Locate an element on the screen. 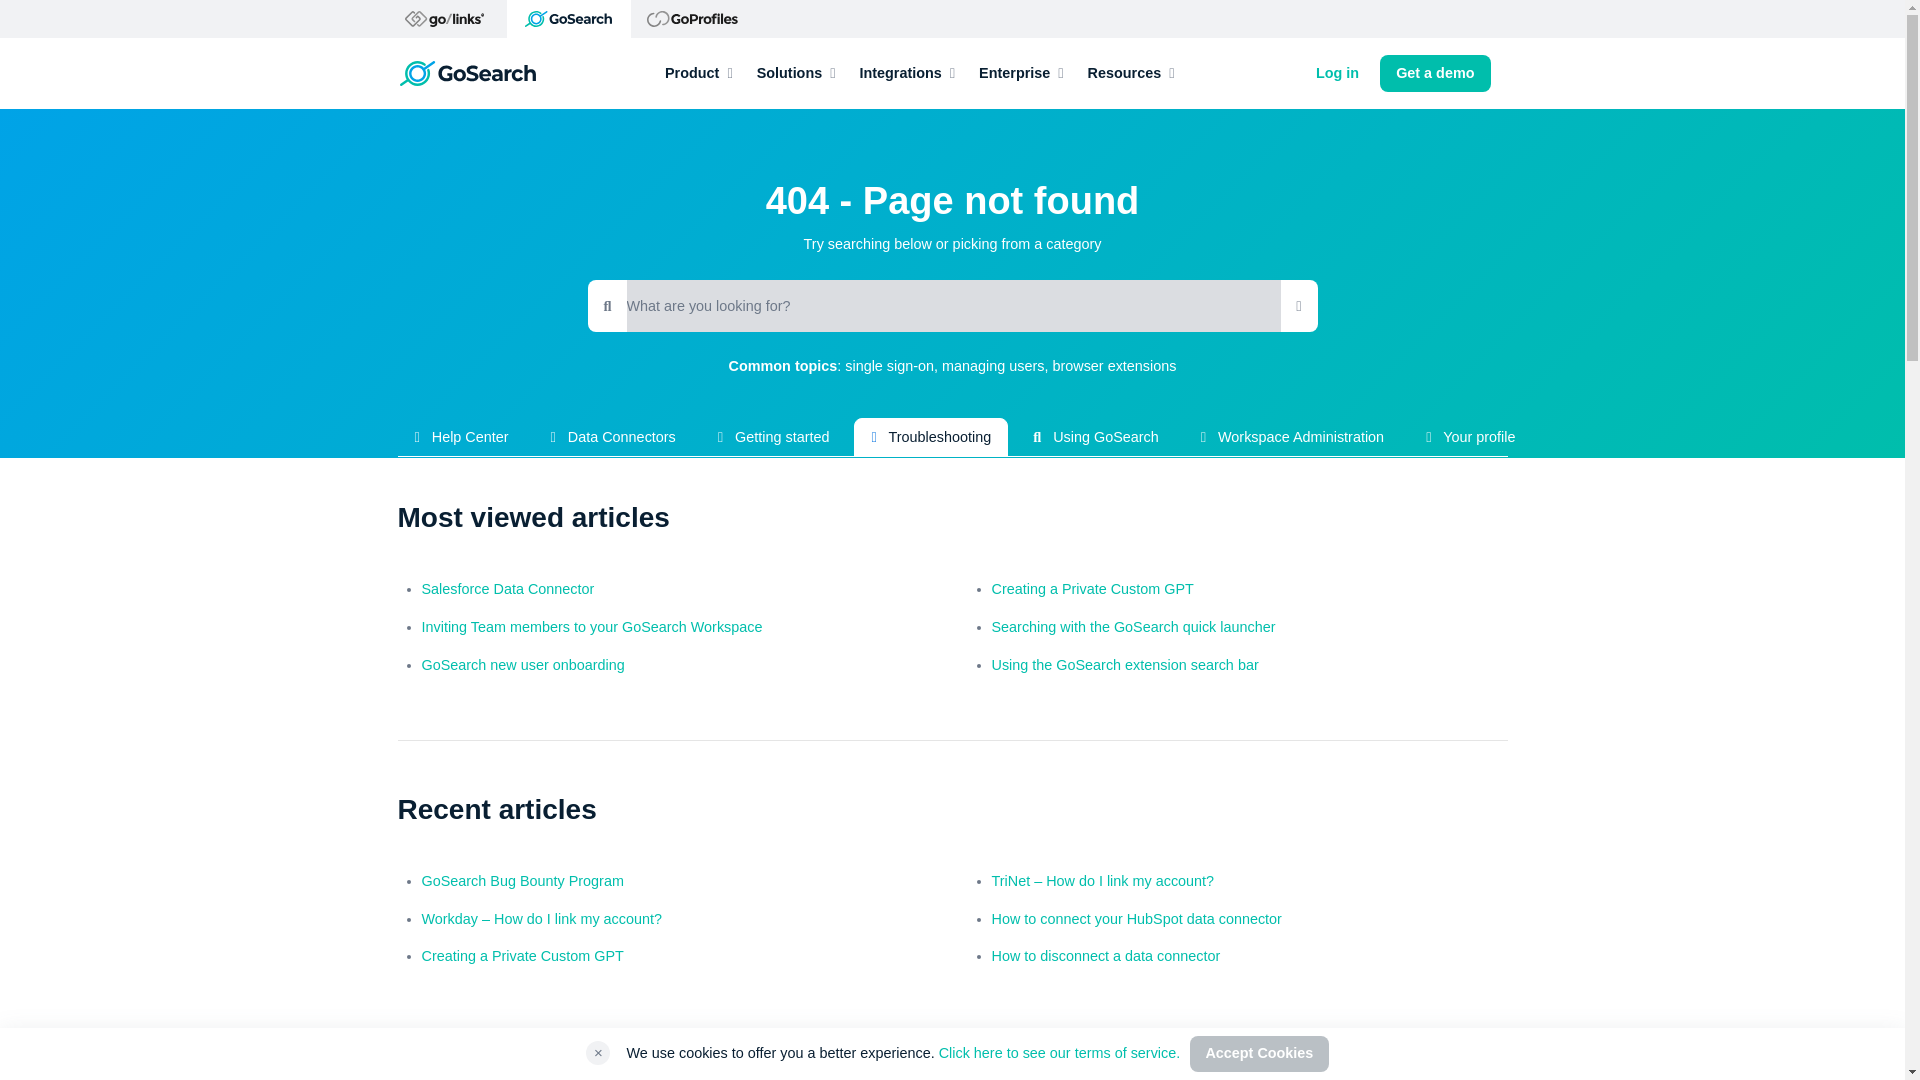  Integrations is located at coordinates (906, 74).